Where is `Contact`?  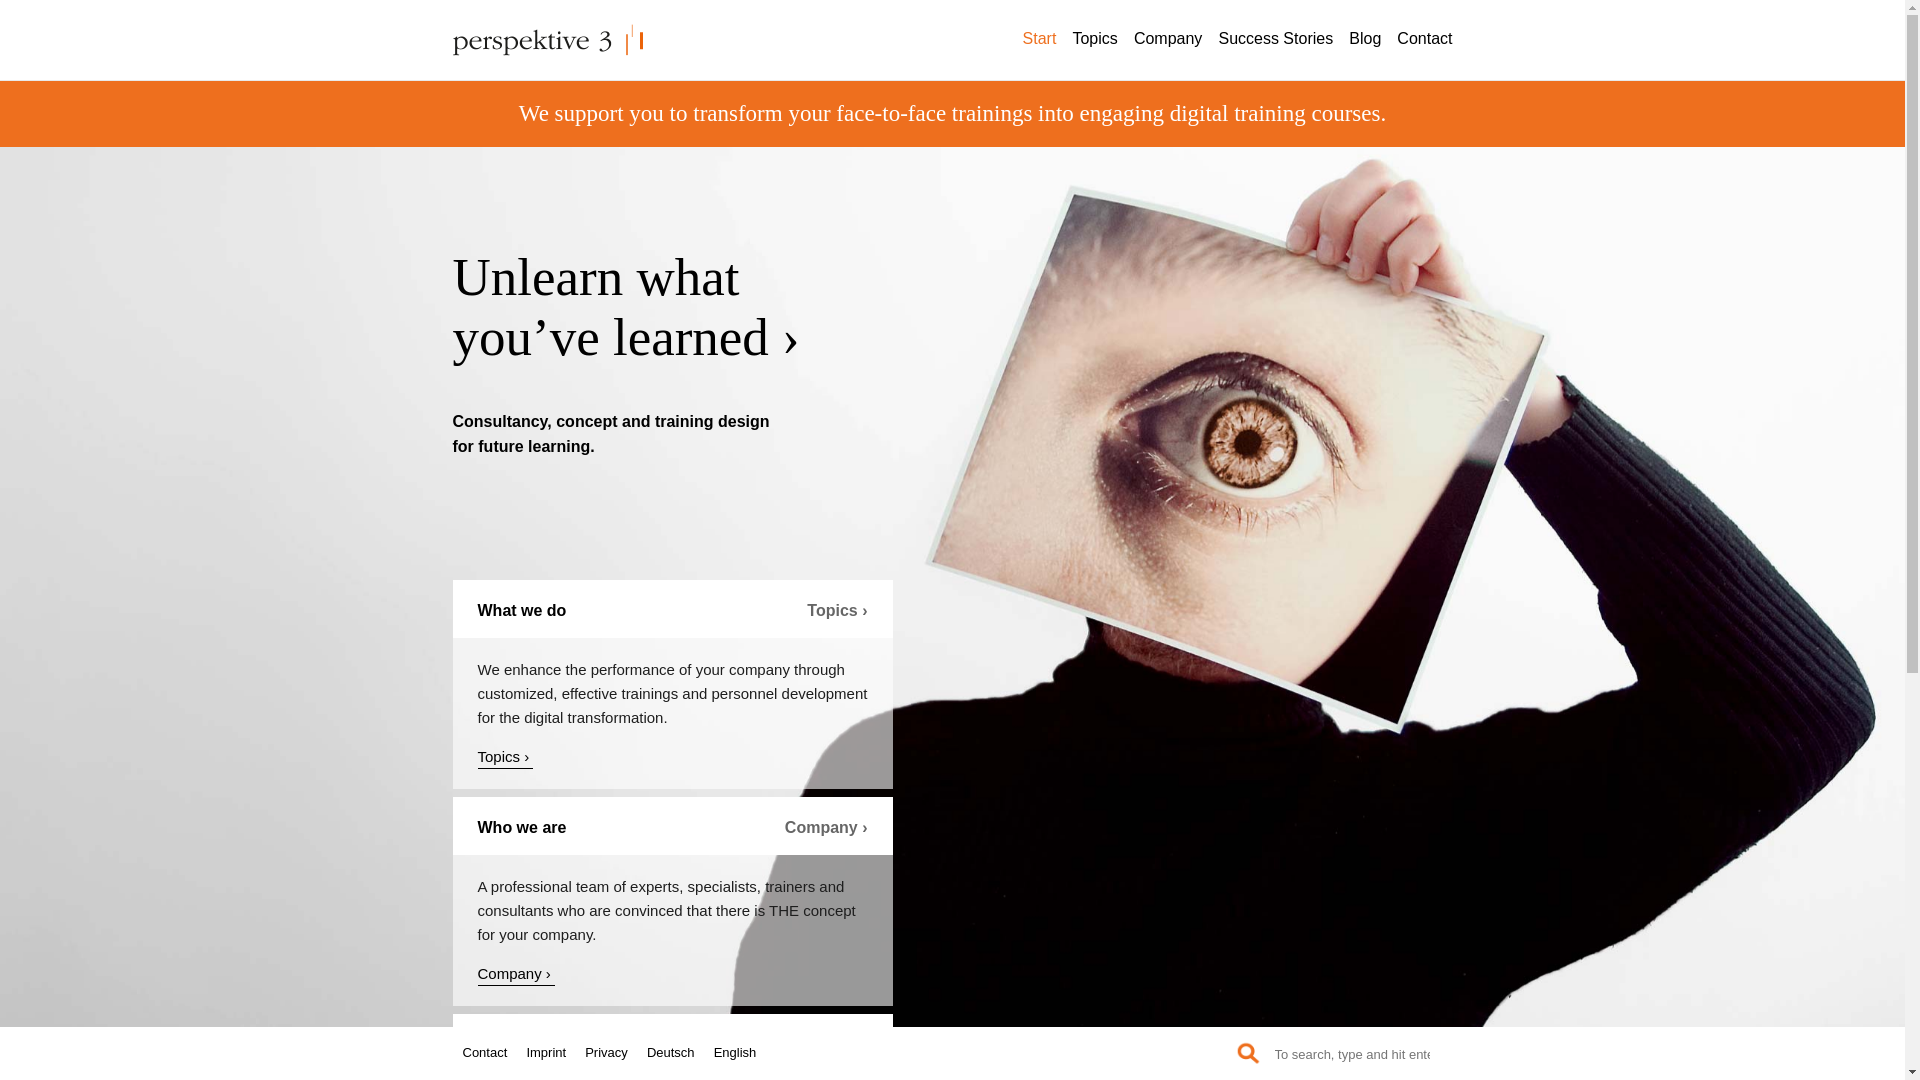
Contact is located at coordinates (1418, 43).